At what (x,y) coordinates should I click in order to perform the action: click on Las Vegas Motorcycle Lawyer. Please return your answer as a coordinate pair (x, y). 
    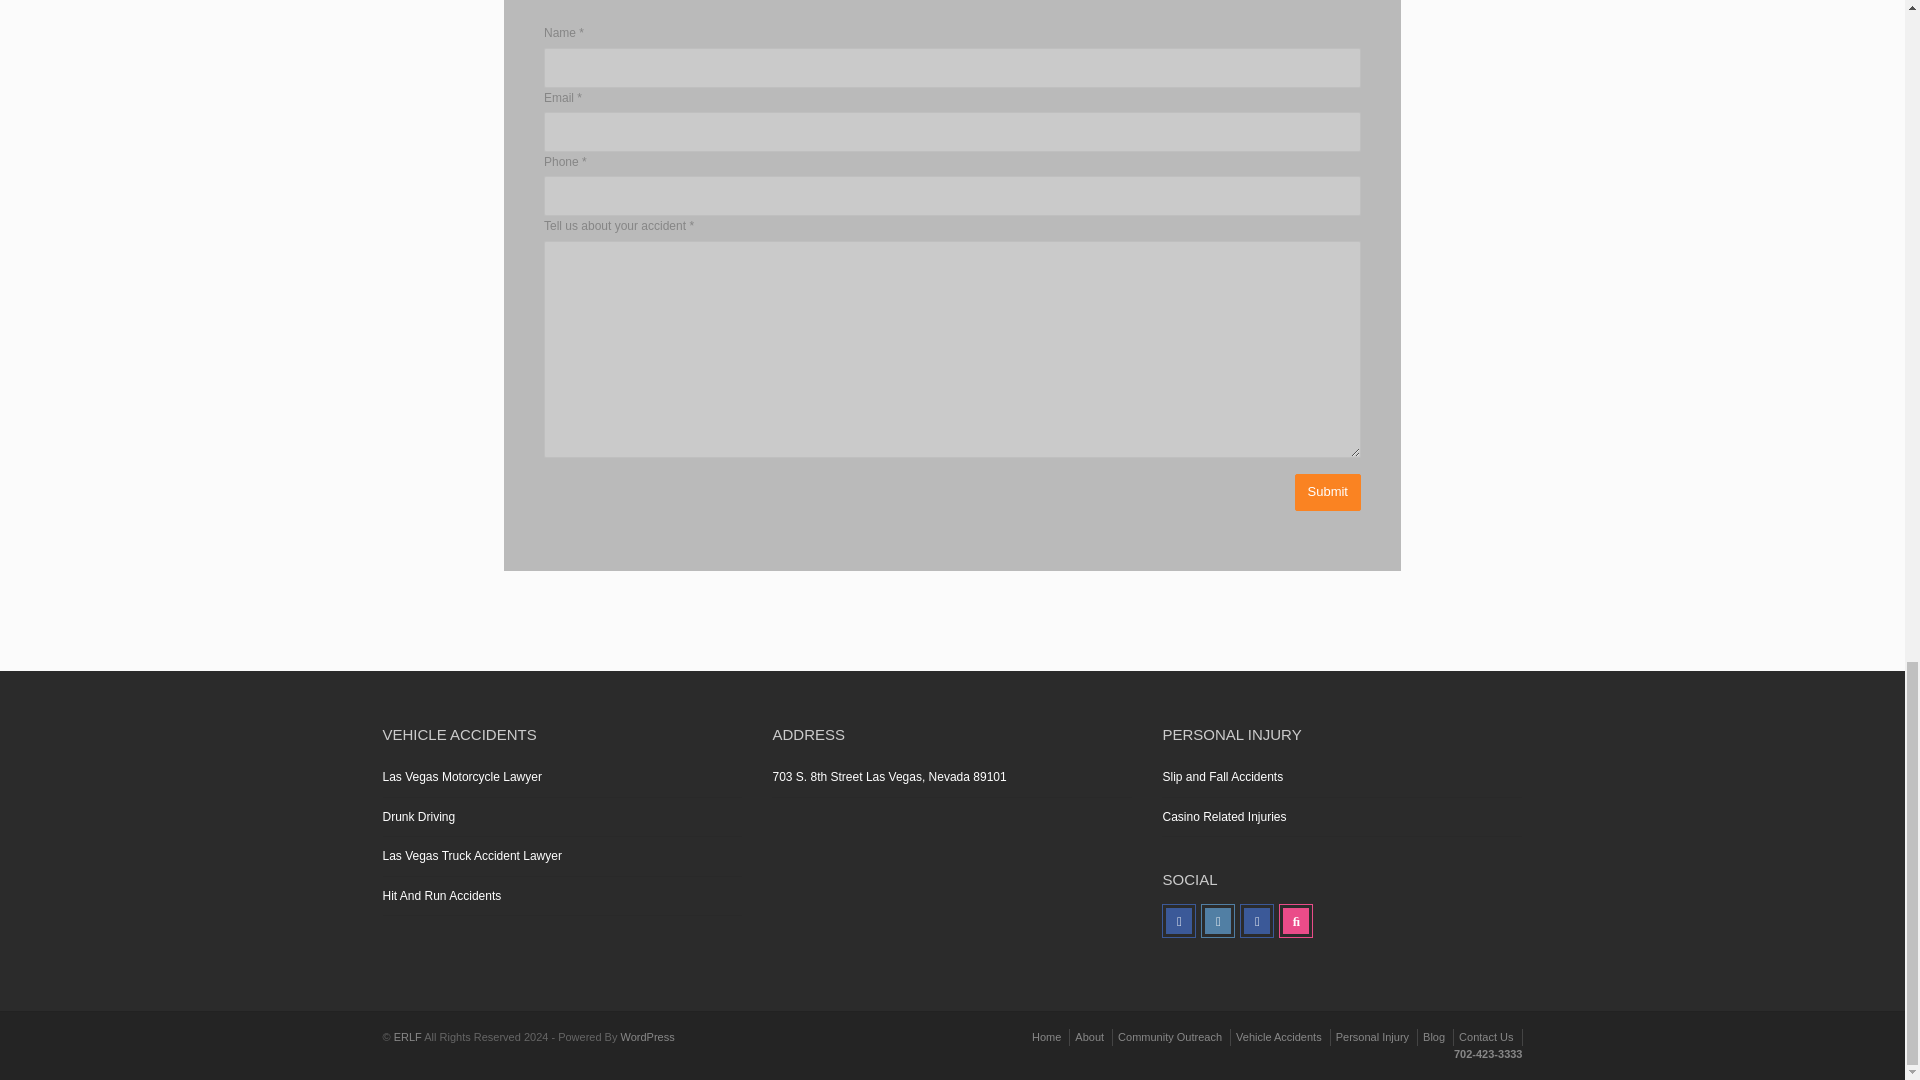
    Looking at the image, I should click on (562, 778).